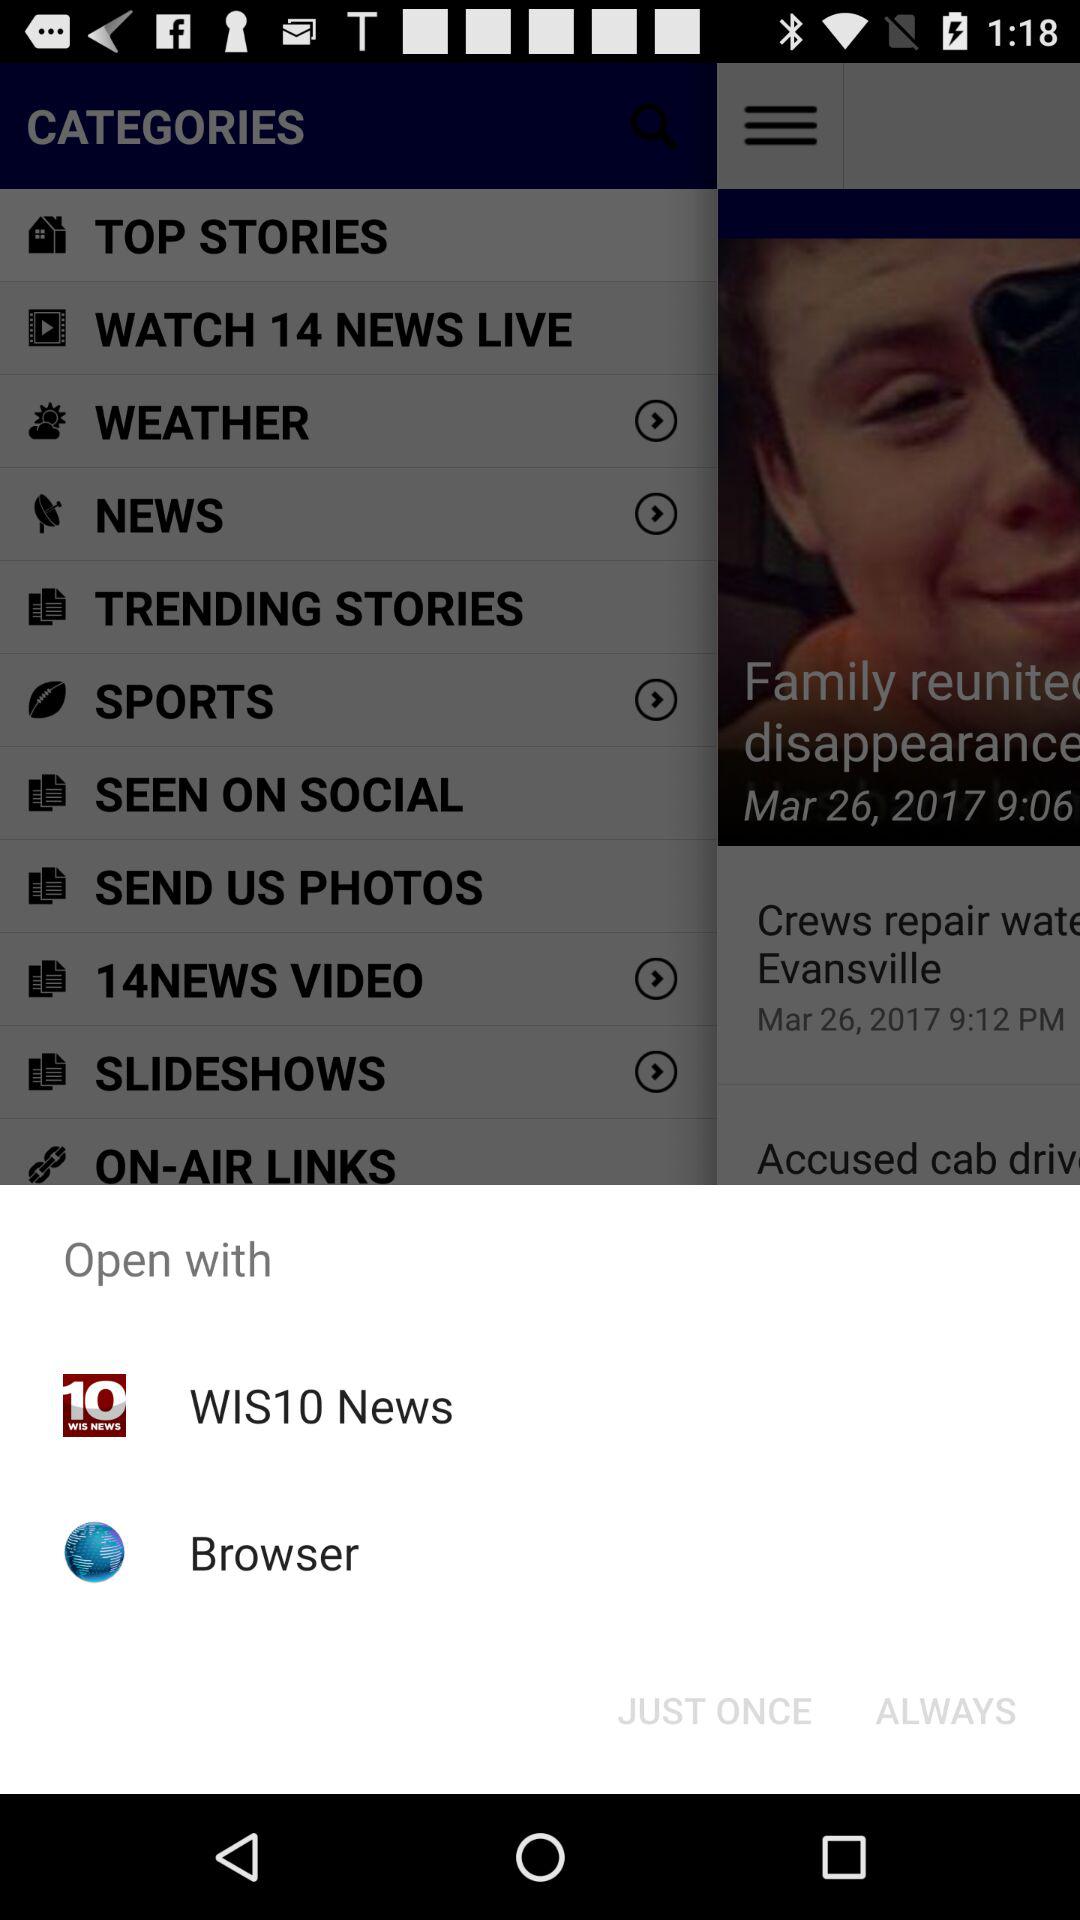 This screenshot has width=1080, height=1920. What do you see at coordinates (714, 1710) in the screenshot?
I see `launch button next to always button` at bounding box center [714, 1710].